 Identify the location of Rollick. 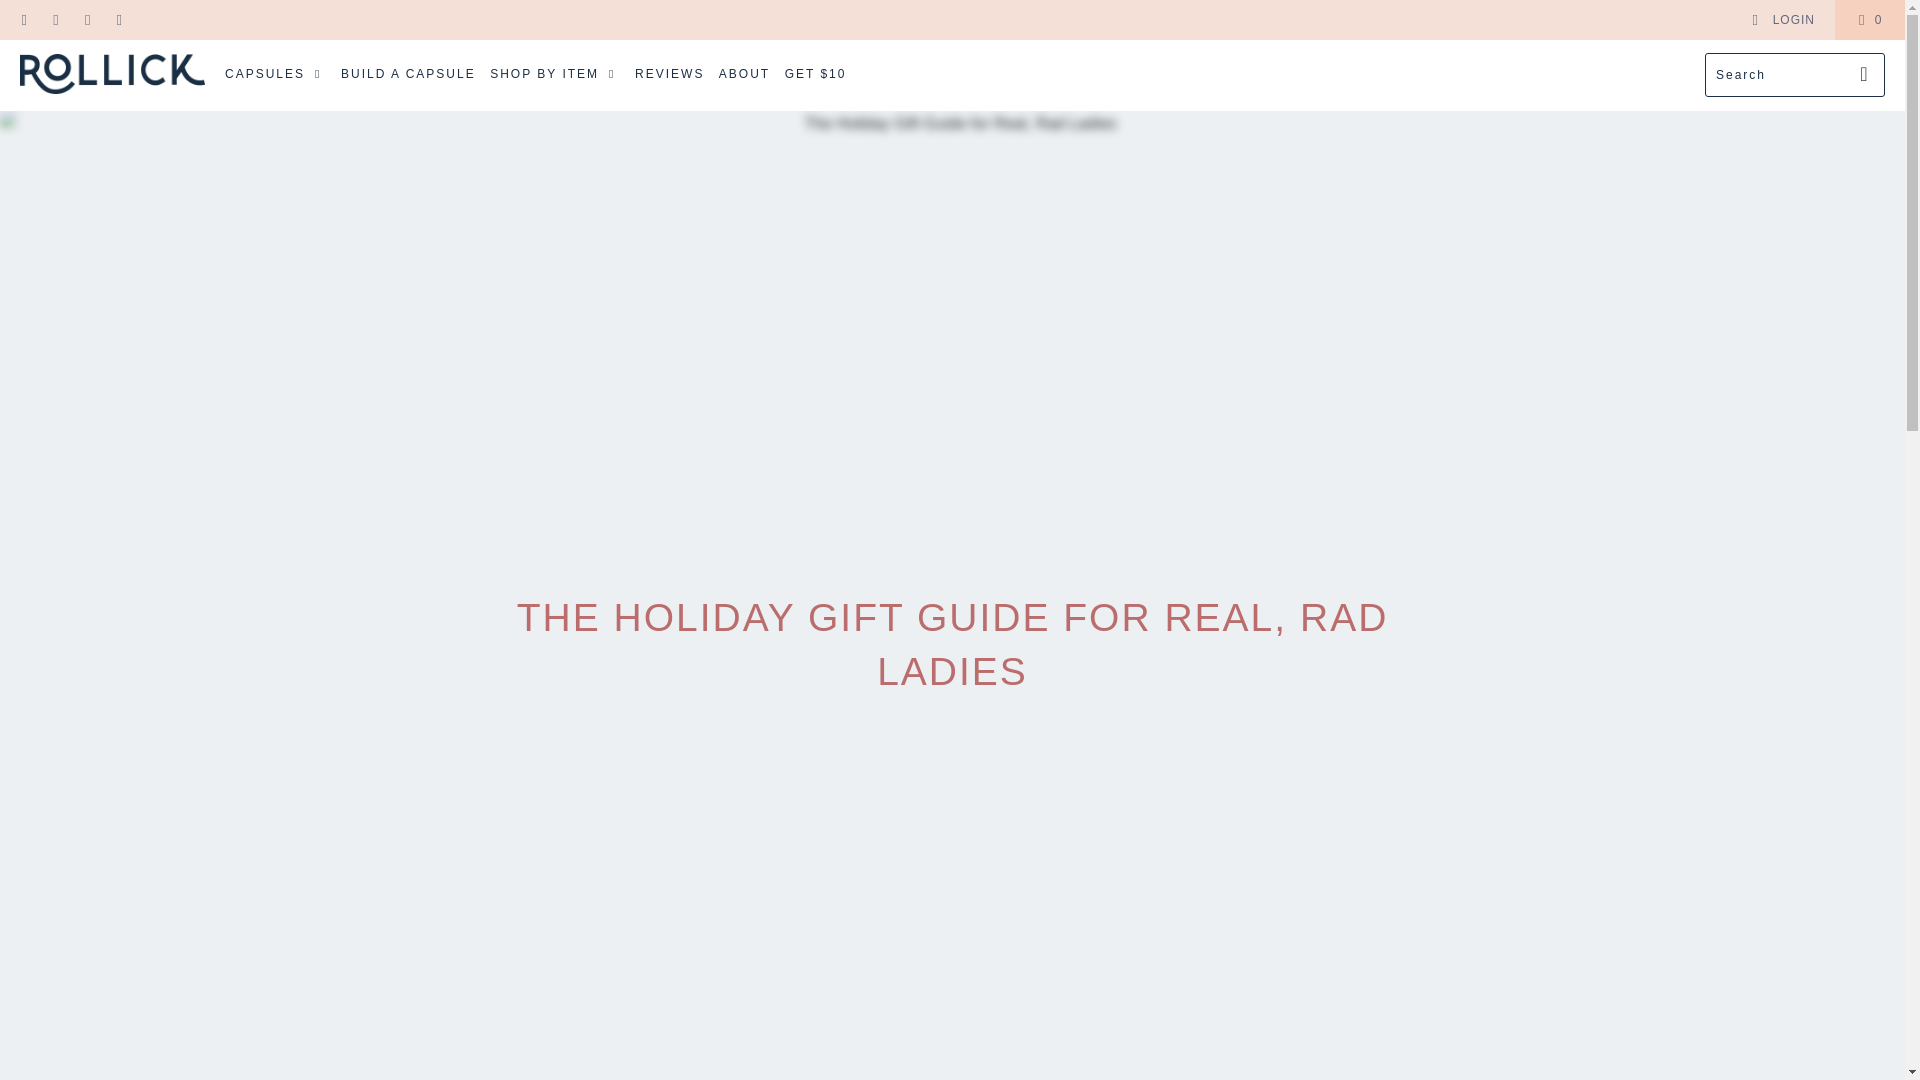
(112, 76).